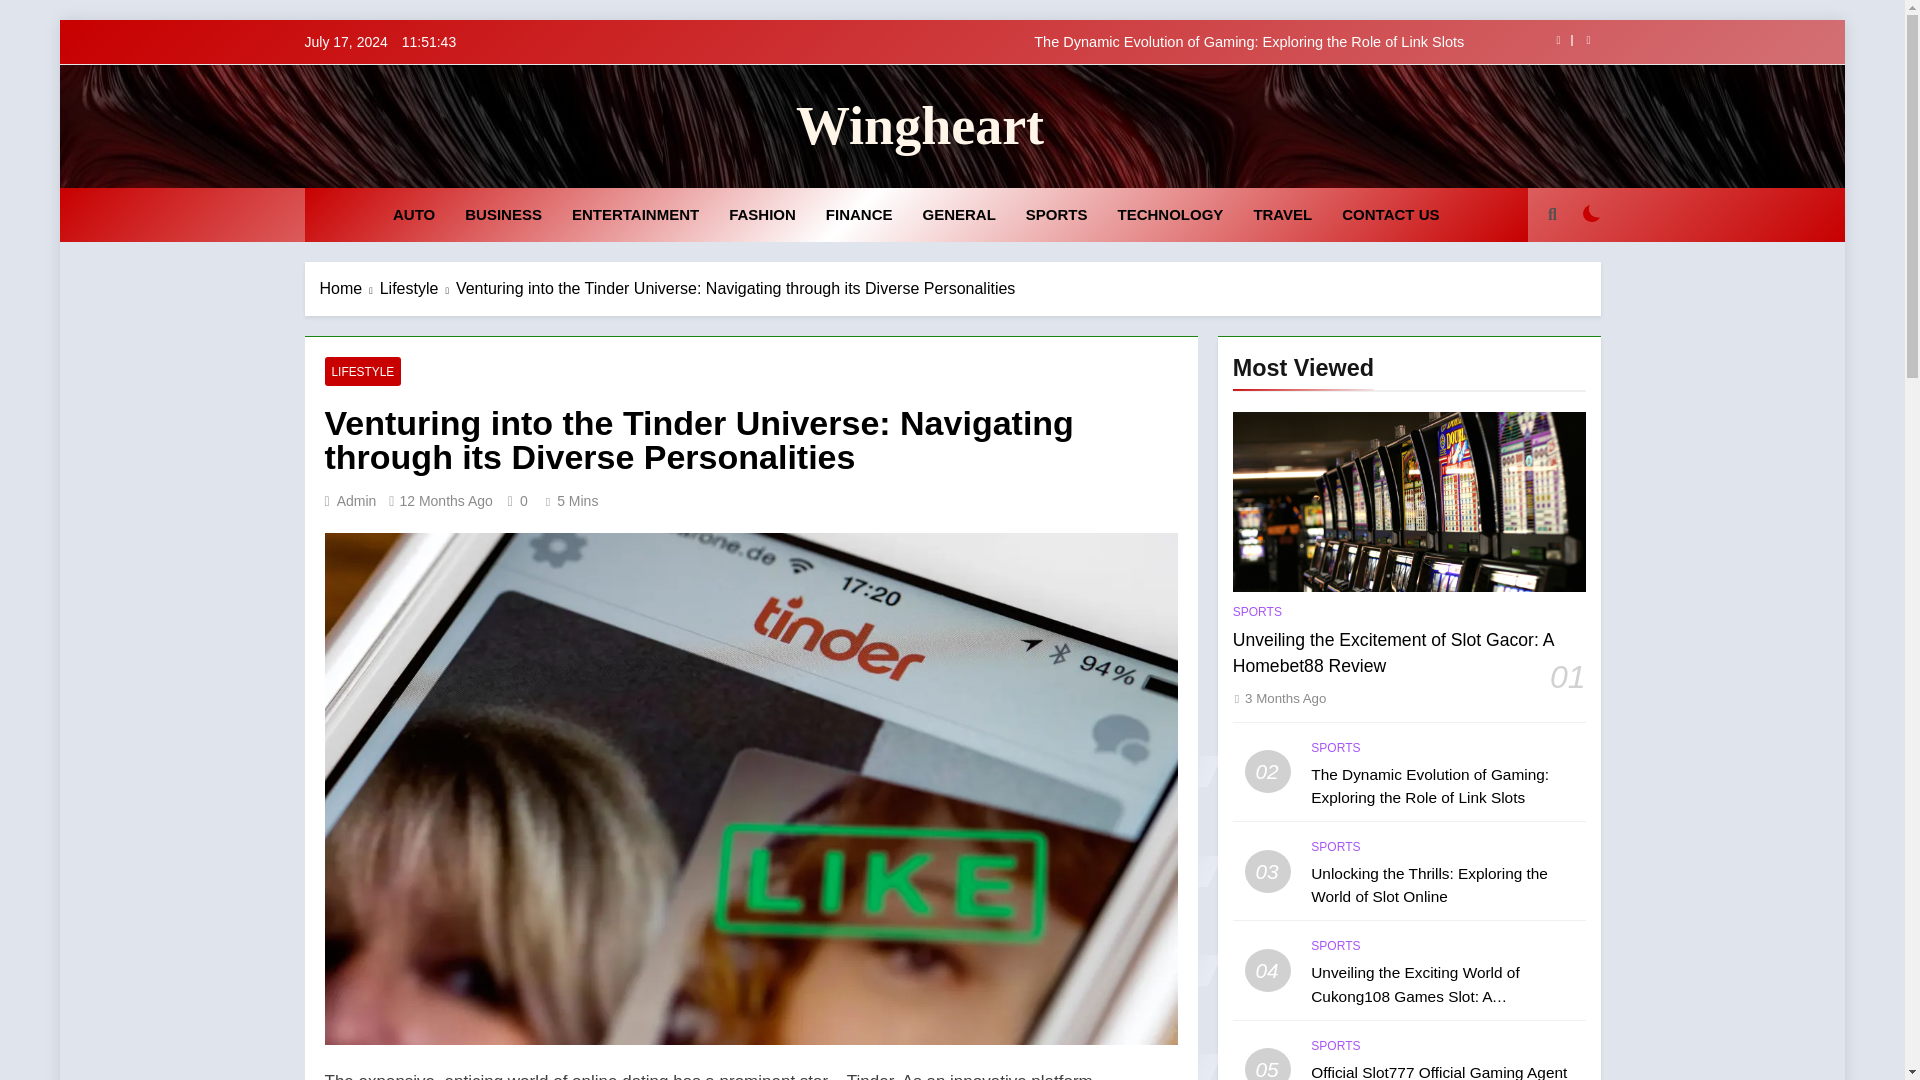  I want to click on TECHNOLOGY, so click(1170, 214).